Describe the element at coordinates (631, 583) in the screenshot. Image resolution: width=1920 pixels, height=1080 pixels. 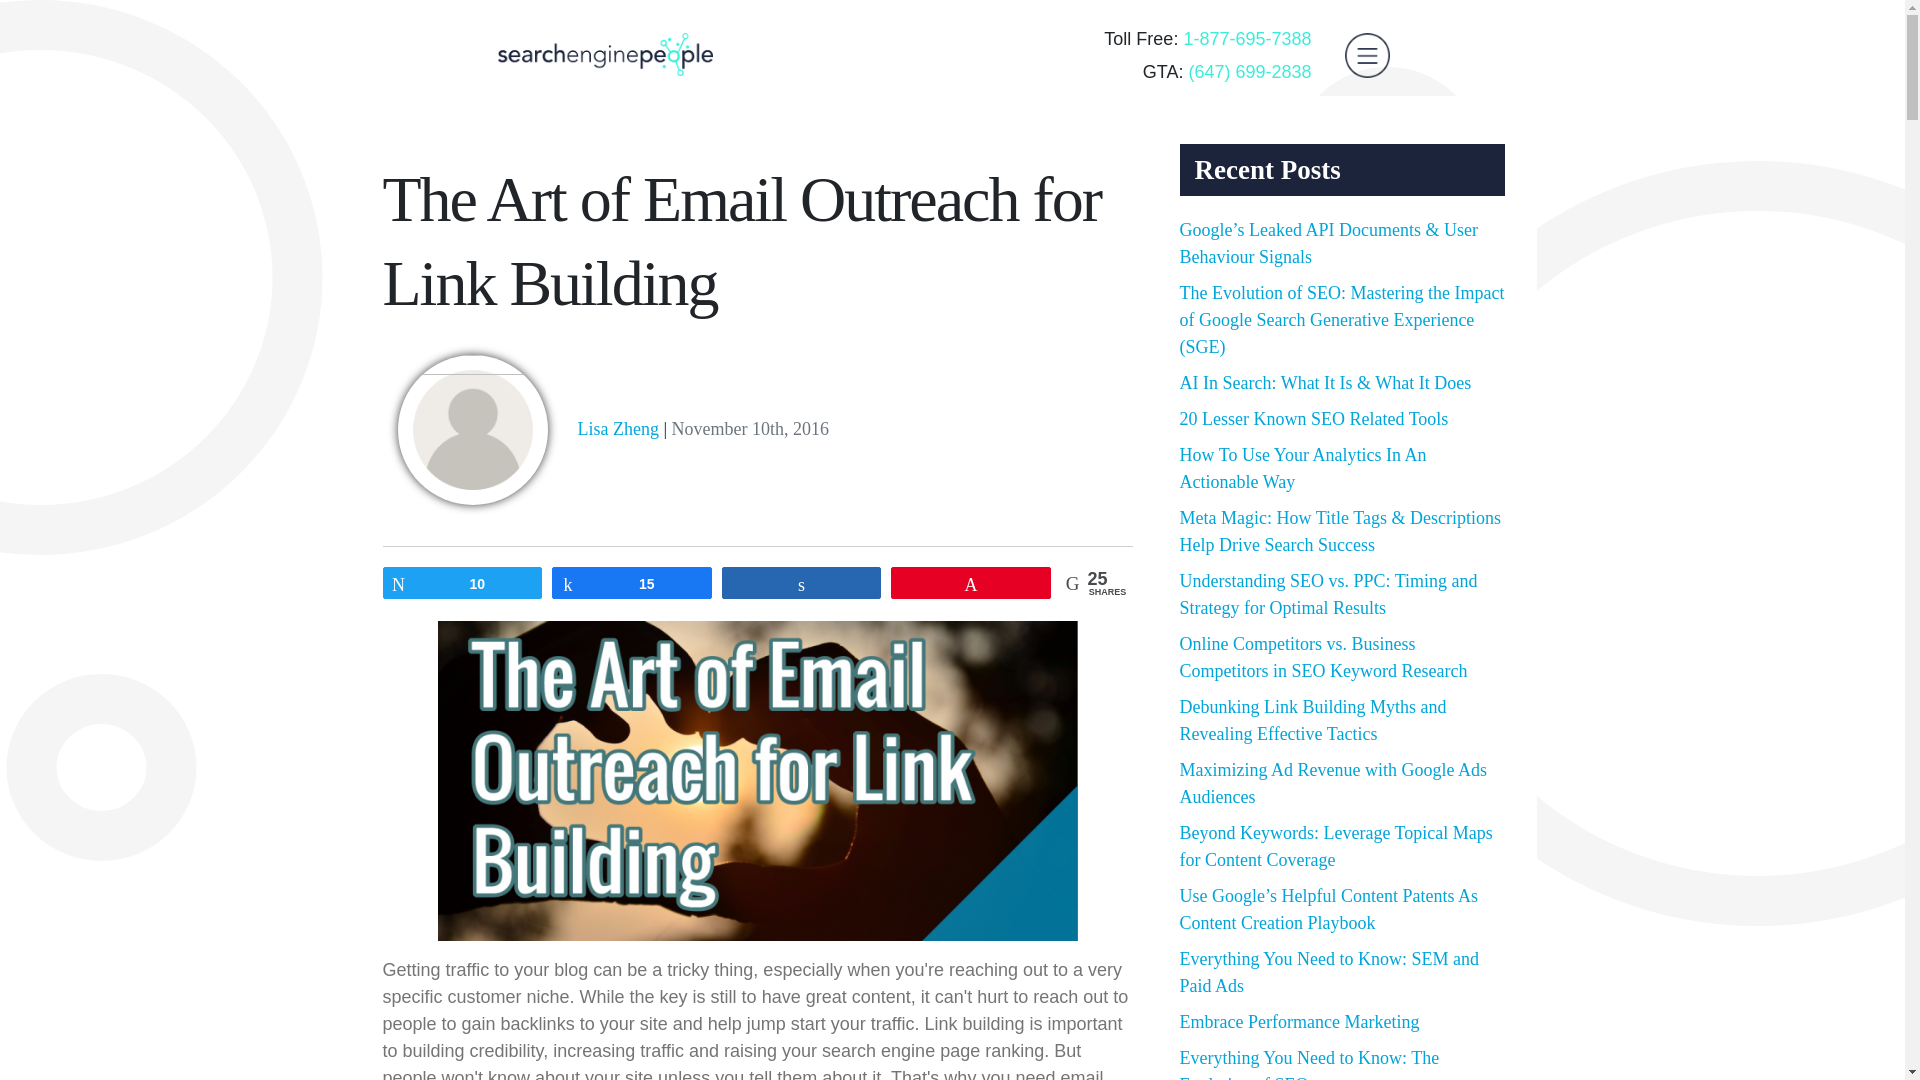
I see `15` at that location.